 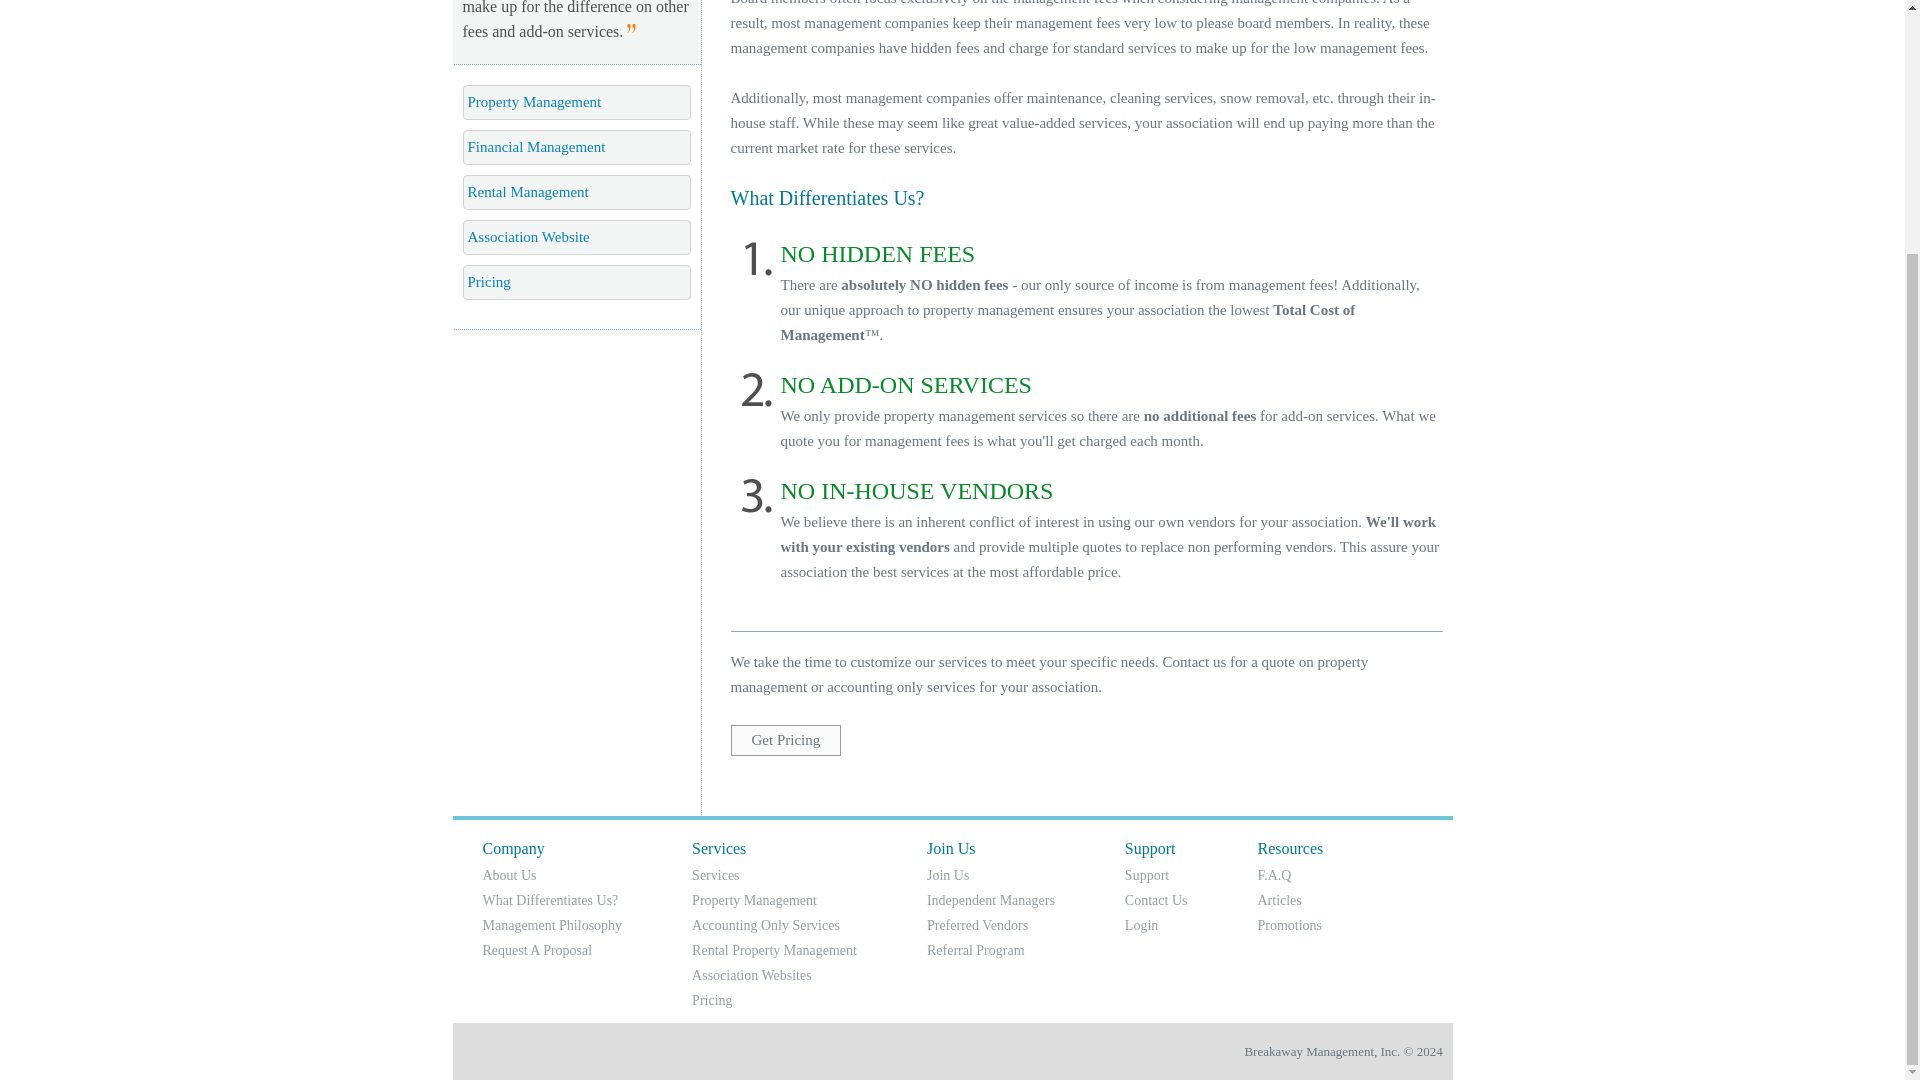 I want to click on Get Pricing, so click(x=784, y=738).